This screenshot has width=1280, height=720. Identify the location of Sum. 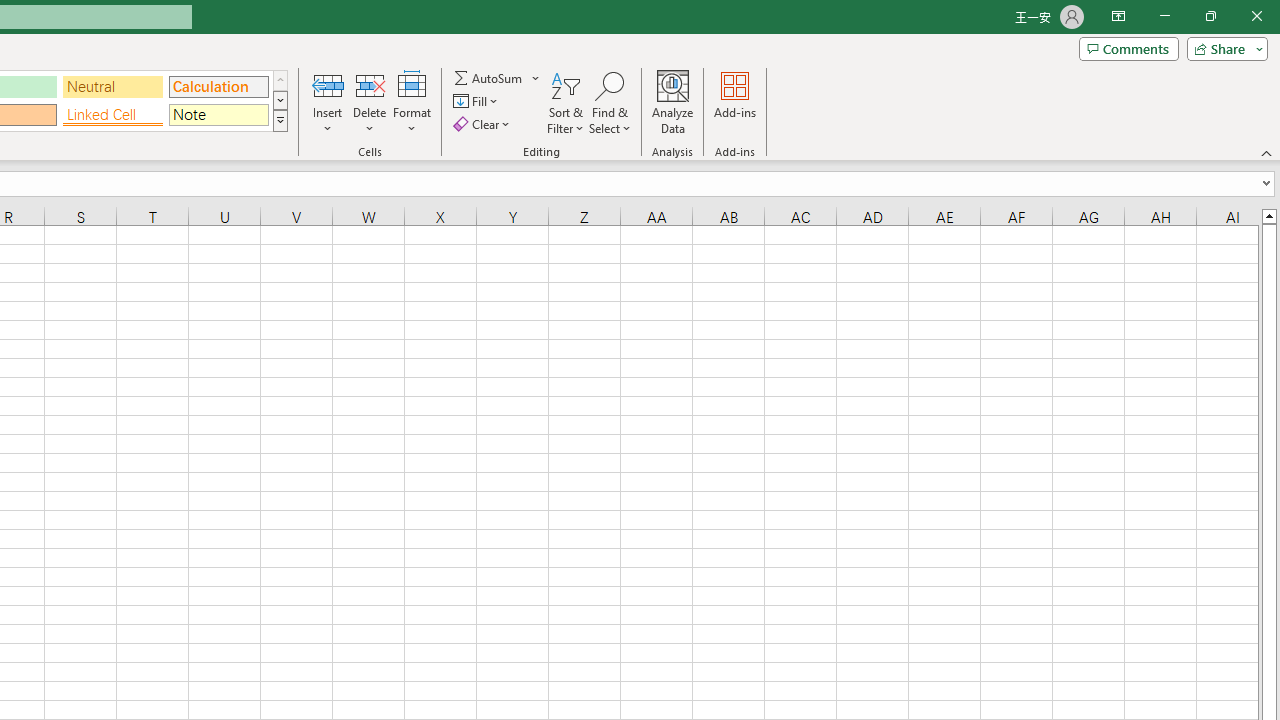
(489, 78).